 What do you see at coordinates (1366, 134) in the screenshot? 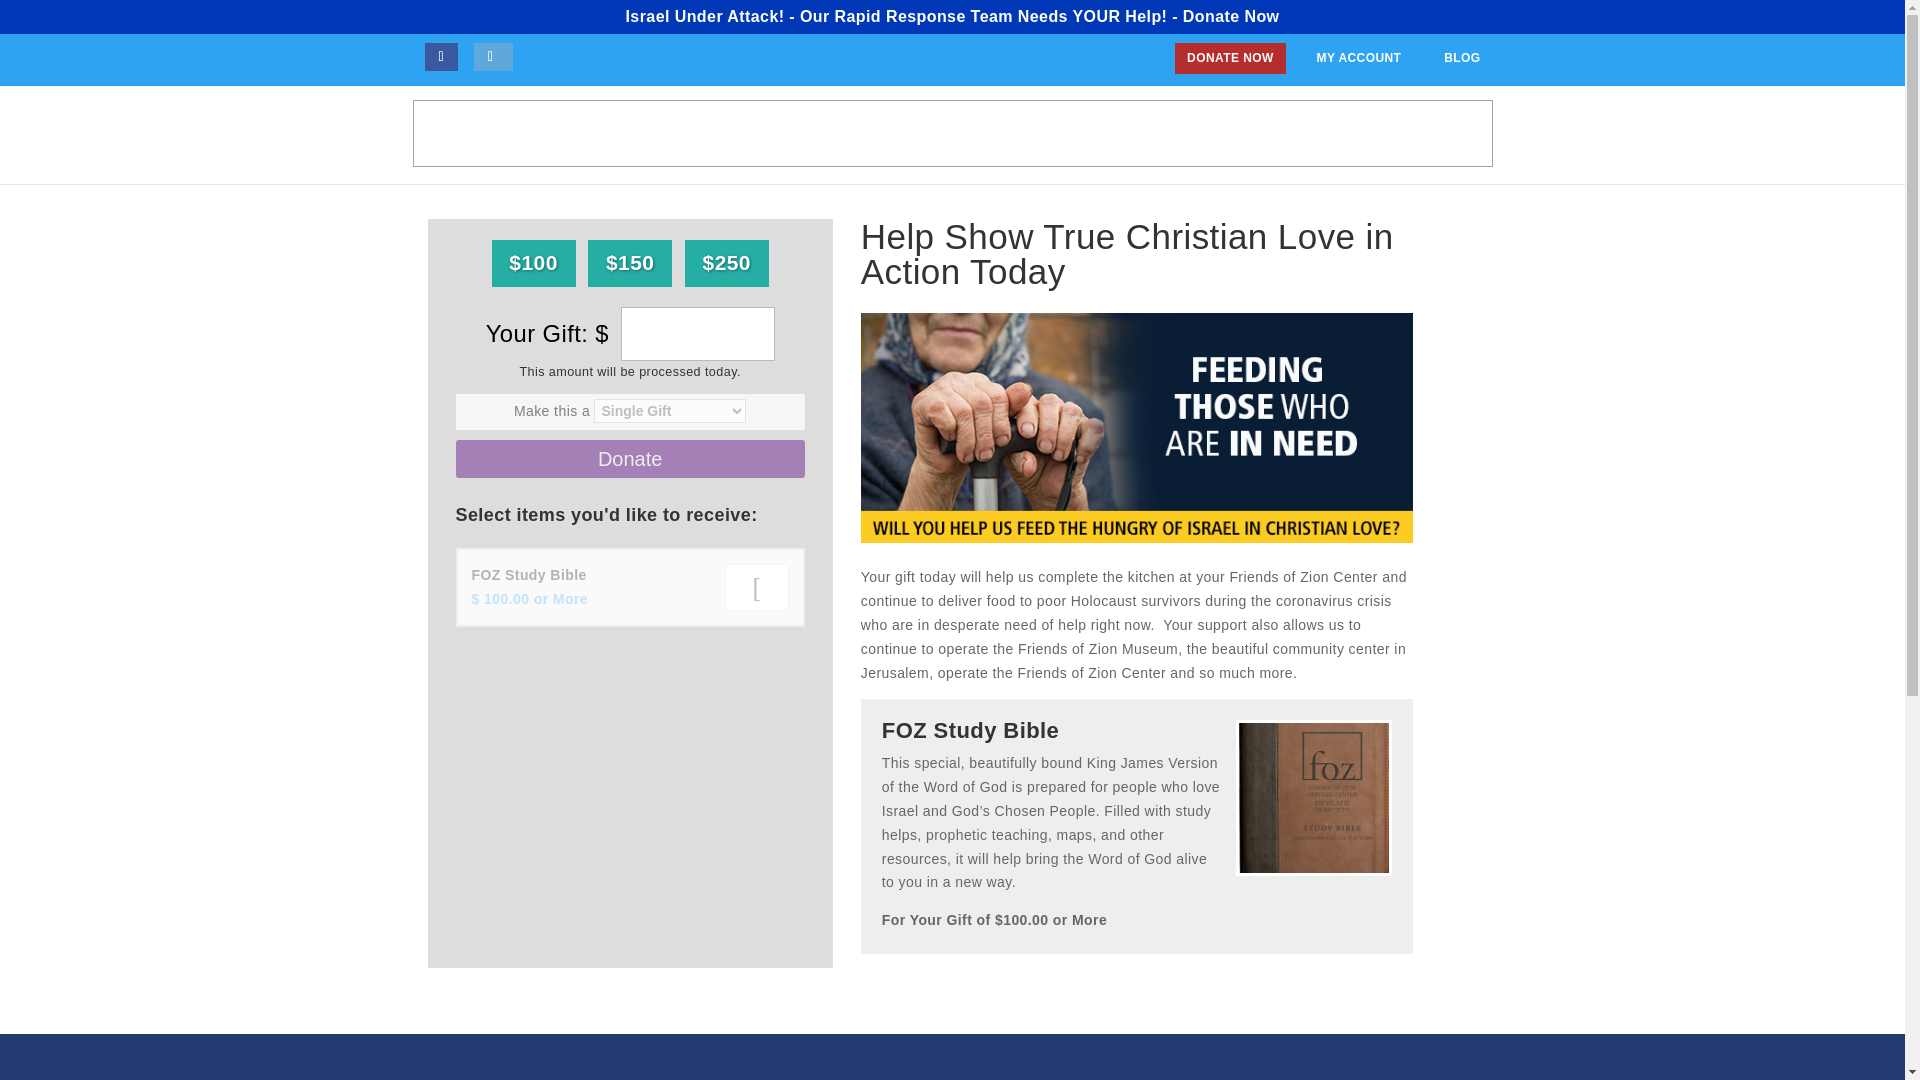
I see `STORE` at bounding box center [1366, 134].